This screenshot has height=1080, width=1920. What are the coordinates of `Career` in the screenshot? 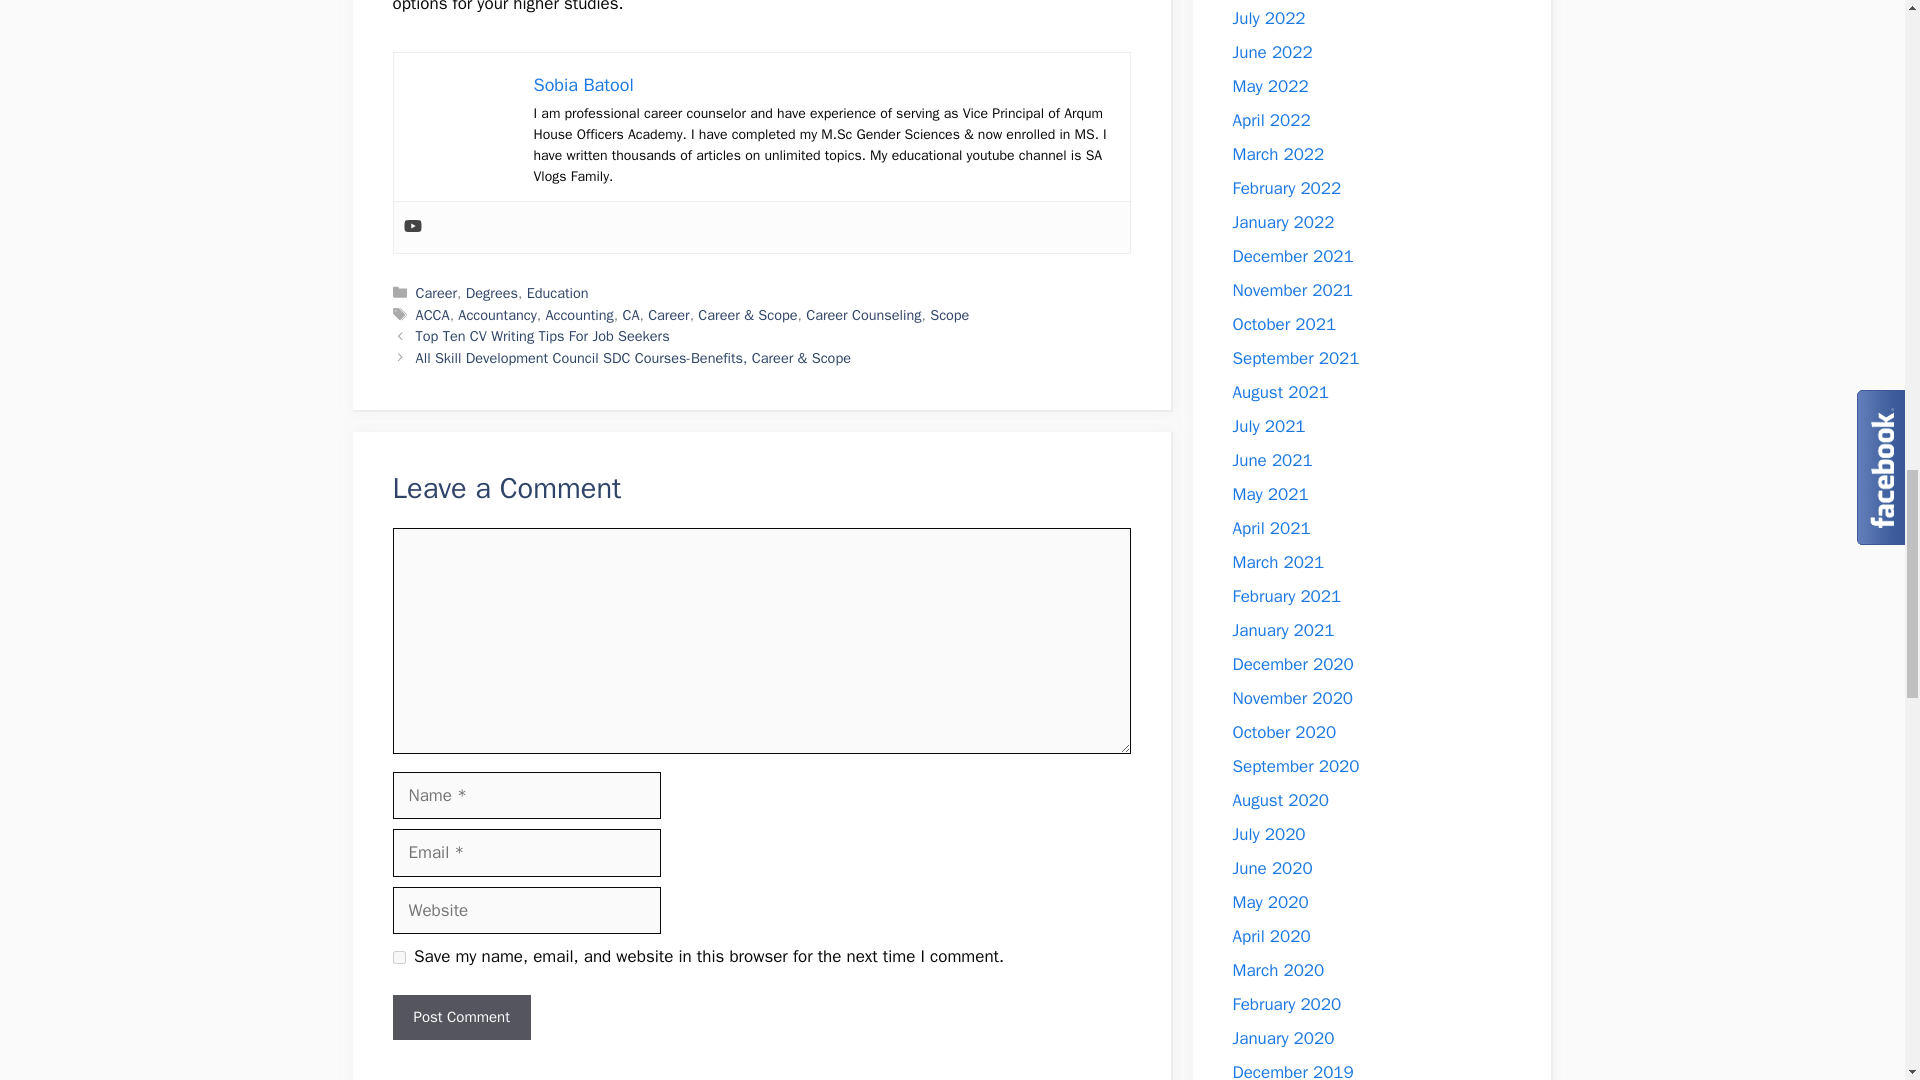 It's located at (437, 293).